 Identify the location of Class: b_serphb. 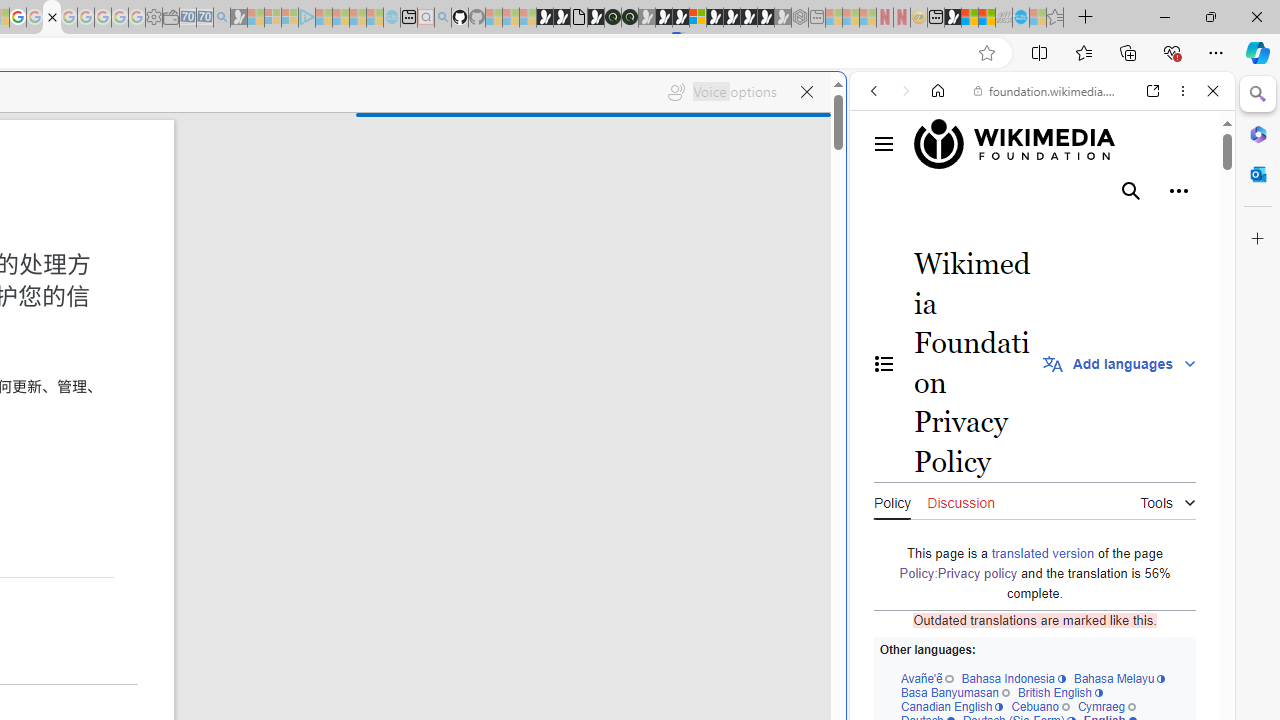
(1190, 230).